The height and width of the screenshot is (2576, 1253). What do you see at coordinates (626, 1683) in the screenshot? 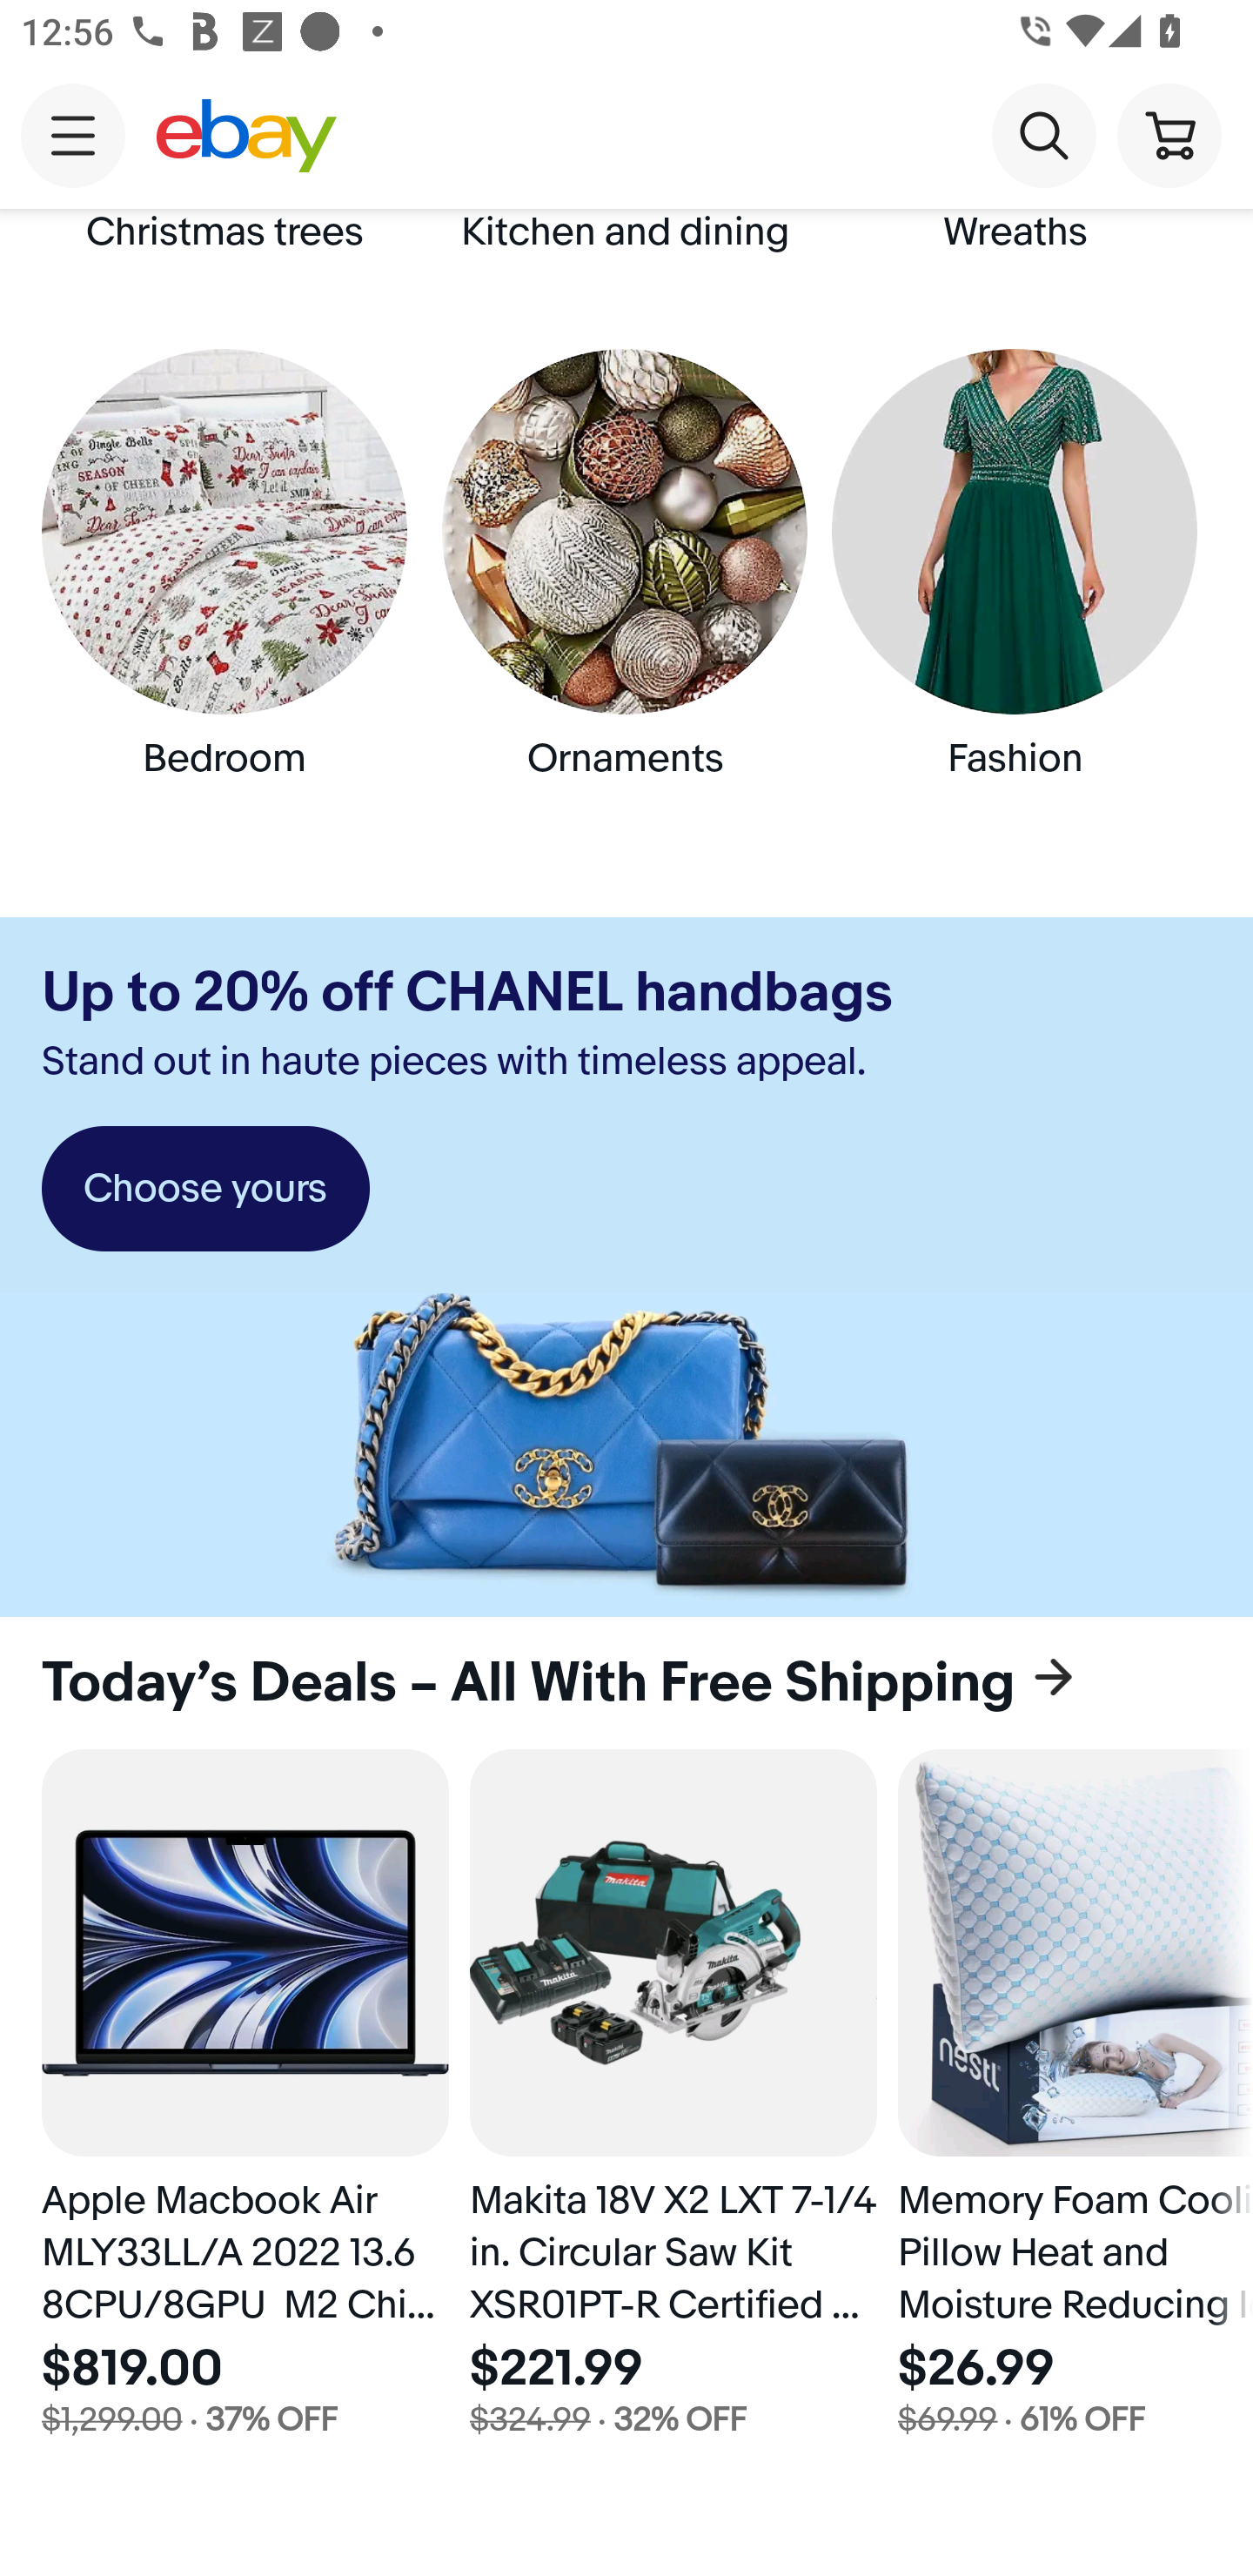
I see `Today’s Deals – All With Free Shipping  ` at bounding box center [626, 1683].